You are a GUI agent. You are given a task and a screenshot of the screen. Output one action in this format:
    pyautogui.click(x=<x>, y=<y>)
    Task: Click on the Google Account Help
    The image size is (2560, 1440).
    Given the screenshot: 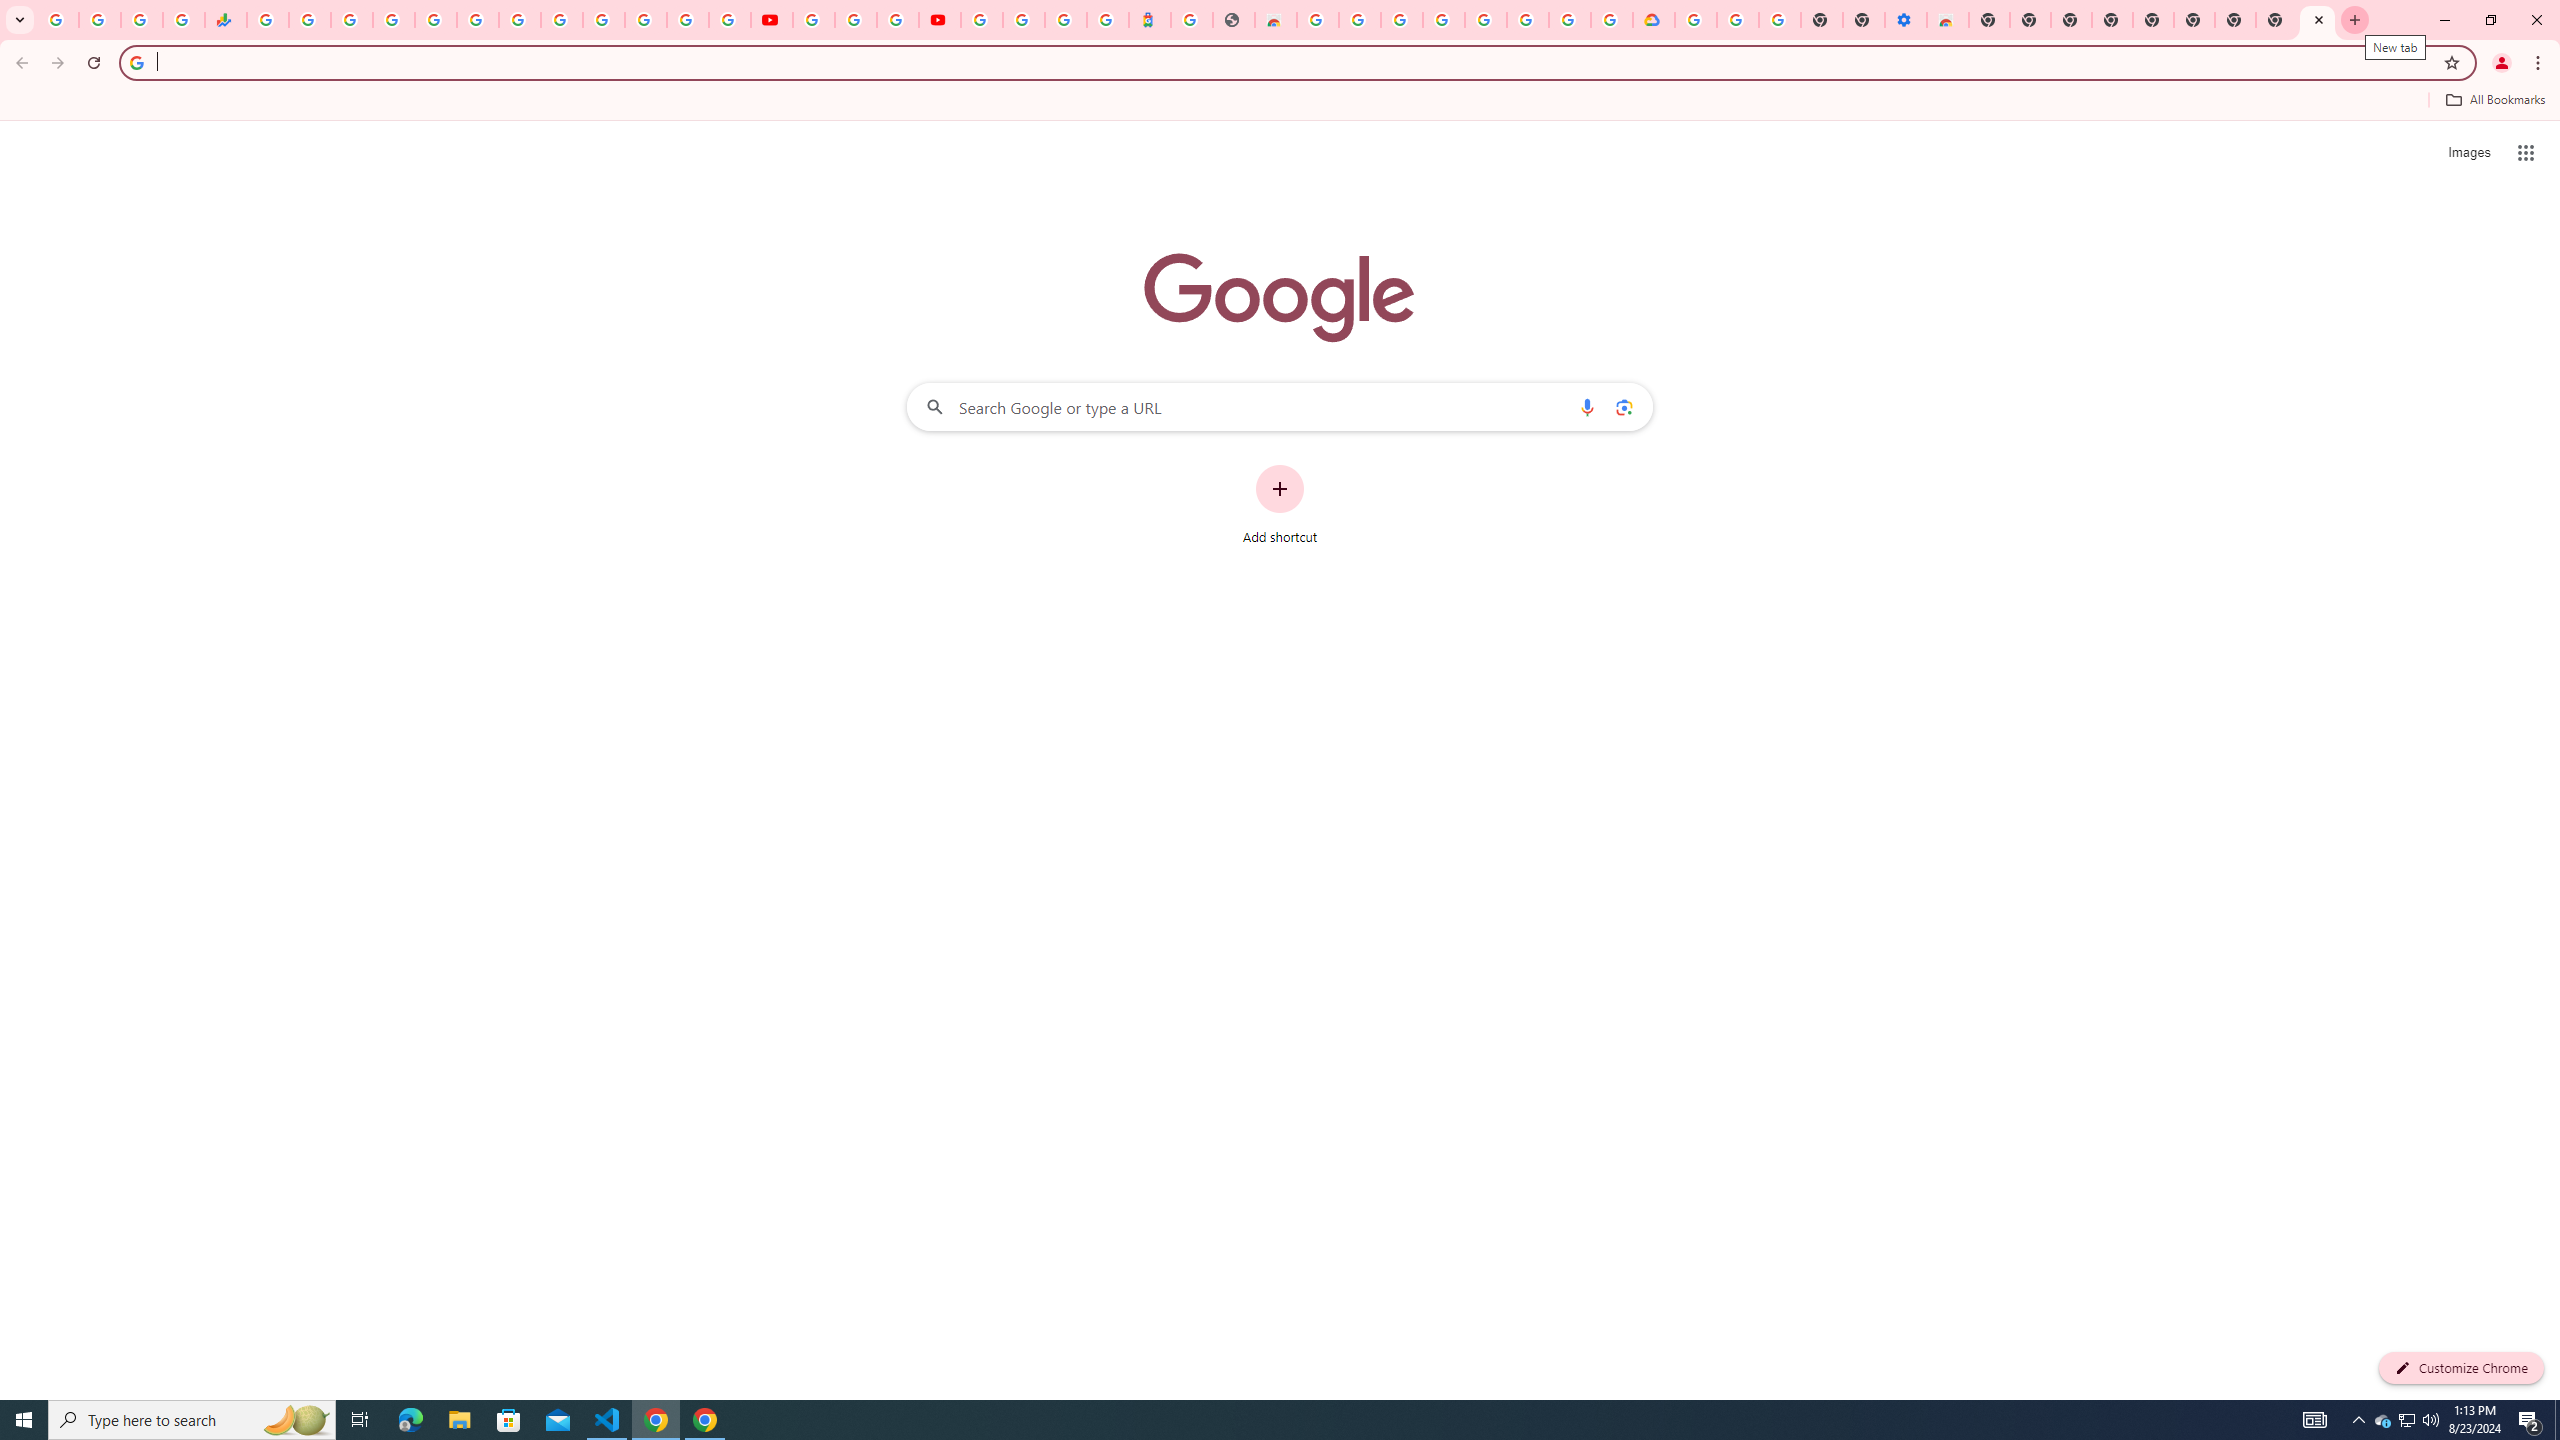 What is the action you would take?
    pyautogui.click(x=1486, y=20)
    